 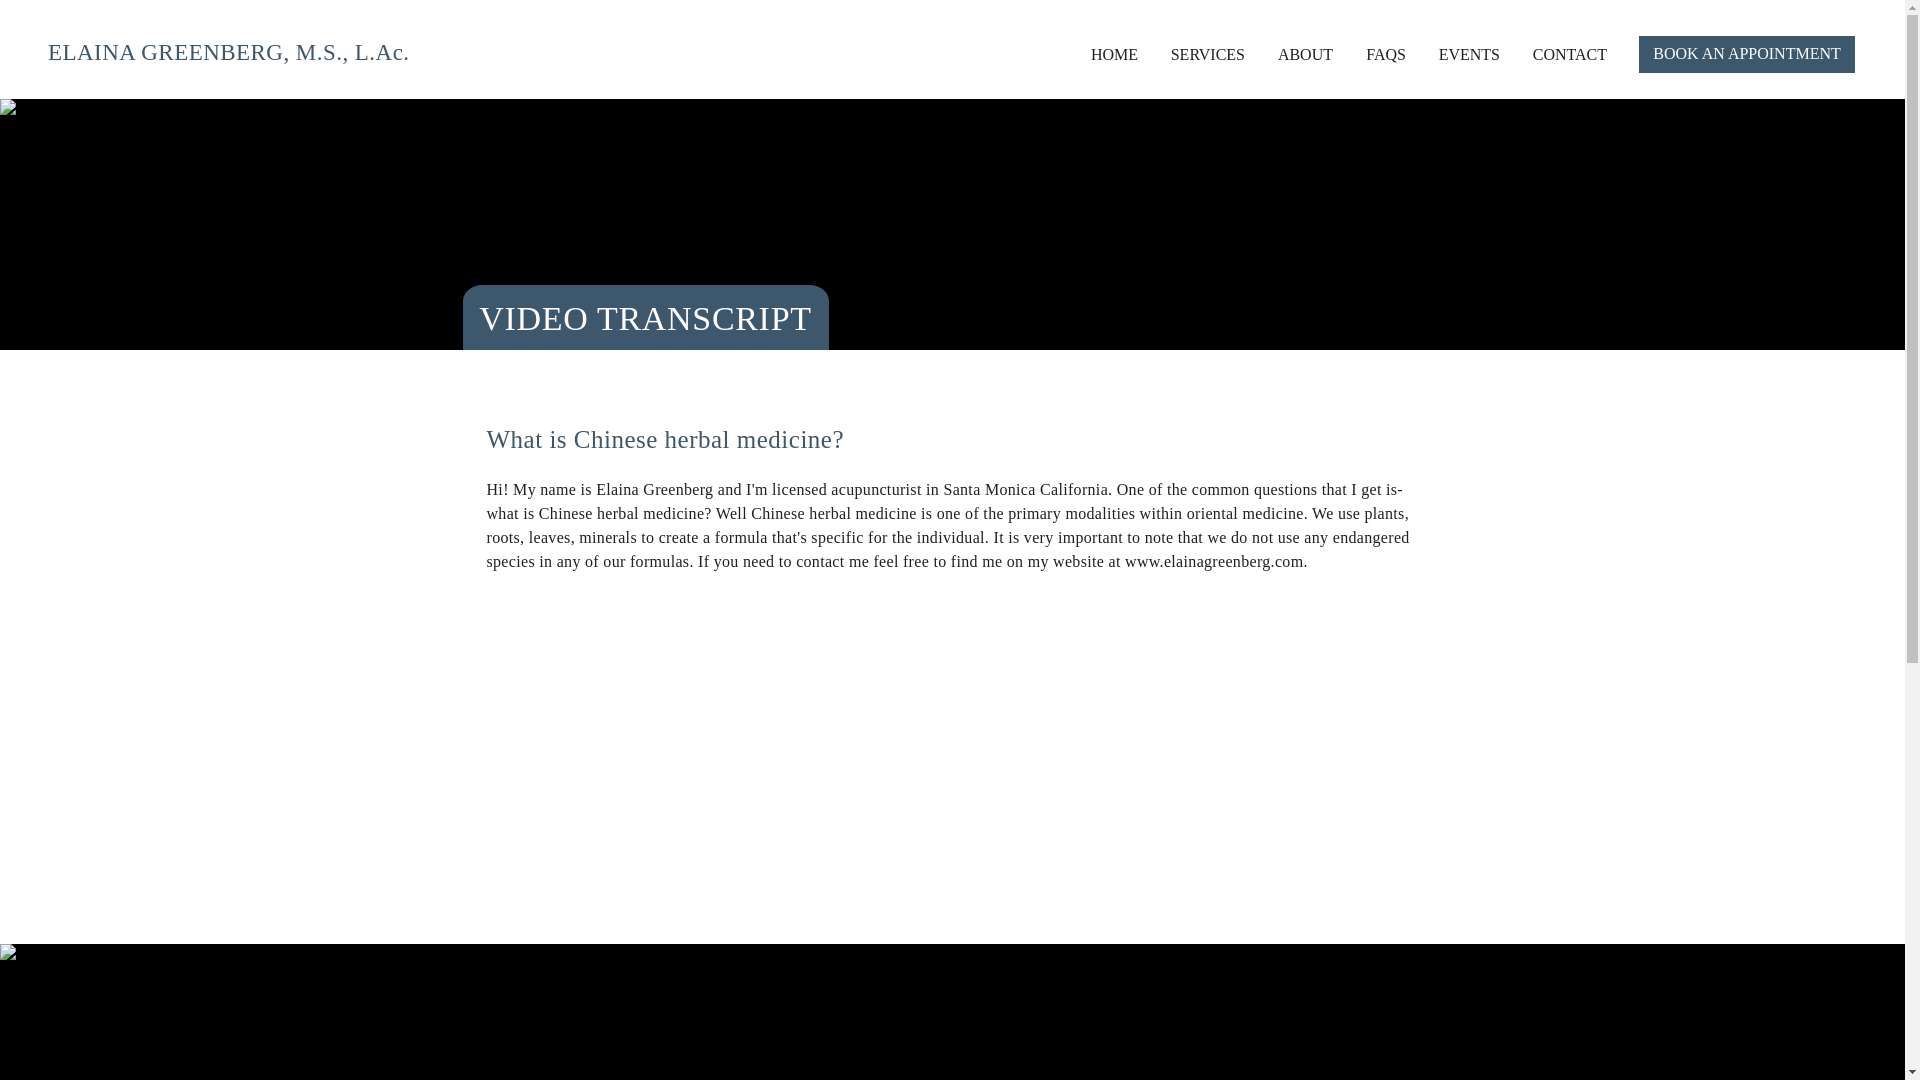 What do you see at coordinates (1562, 54) in the screenshot?
I see `CONTACT` at bounding box center [1562, 54].